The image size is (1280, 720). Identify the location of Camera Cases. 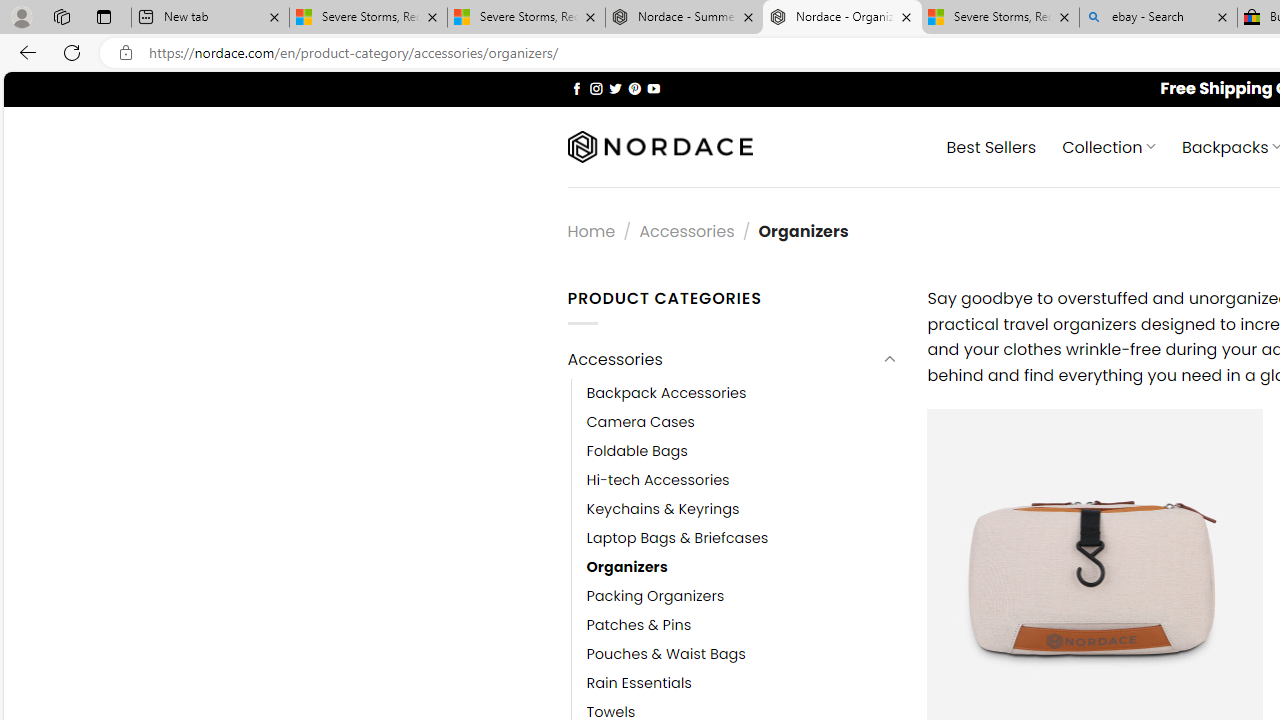
(640, 422).